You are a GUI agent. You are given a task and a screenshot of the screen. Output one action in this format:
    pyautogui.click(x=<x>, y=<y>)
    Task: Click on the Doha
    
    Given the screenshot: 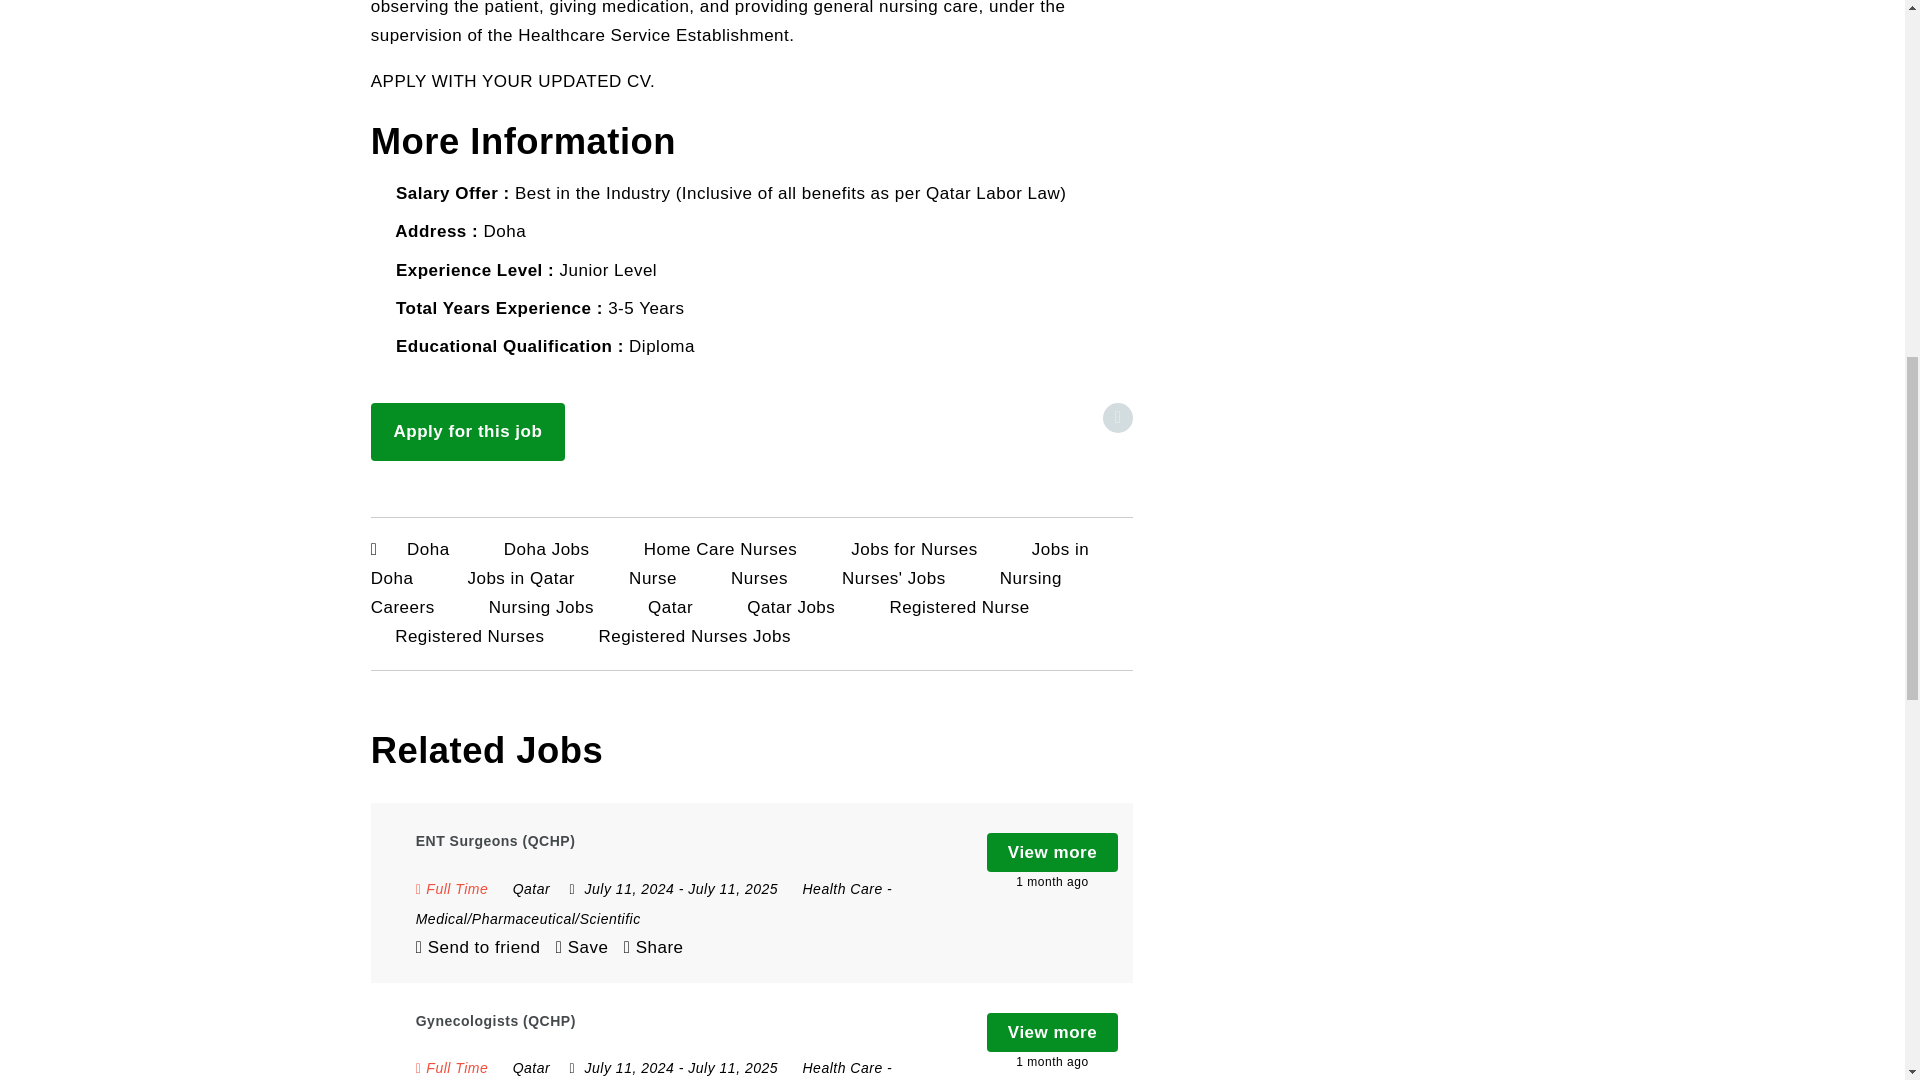 What is the action you would take?
    pyautogui.click(x=428, y=548)
    